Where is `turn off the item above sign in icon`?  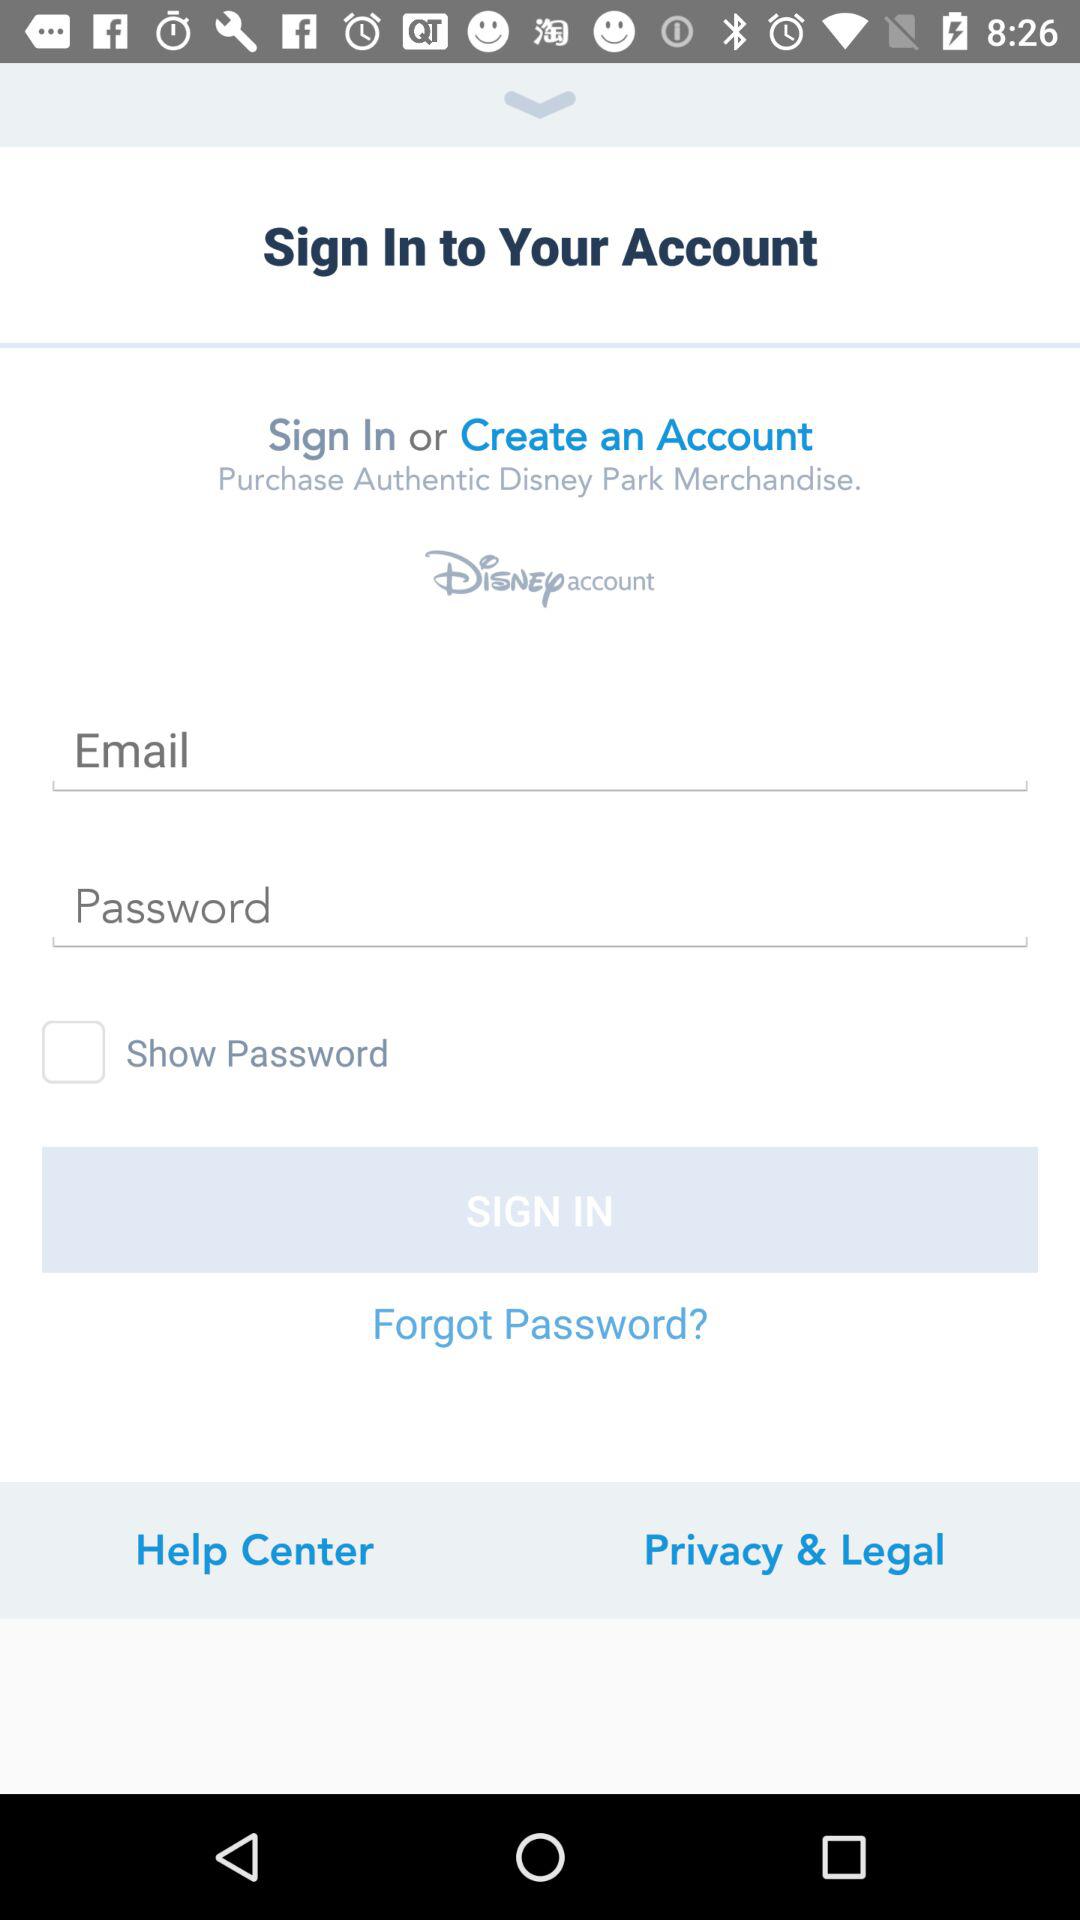 turn off the item above sign in icon is located at coordinates (74, 1052).